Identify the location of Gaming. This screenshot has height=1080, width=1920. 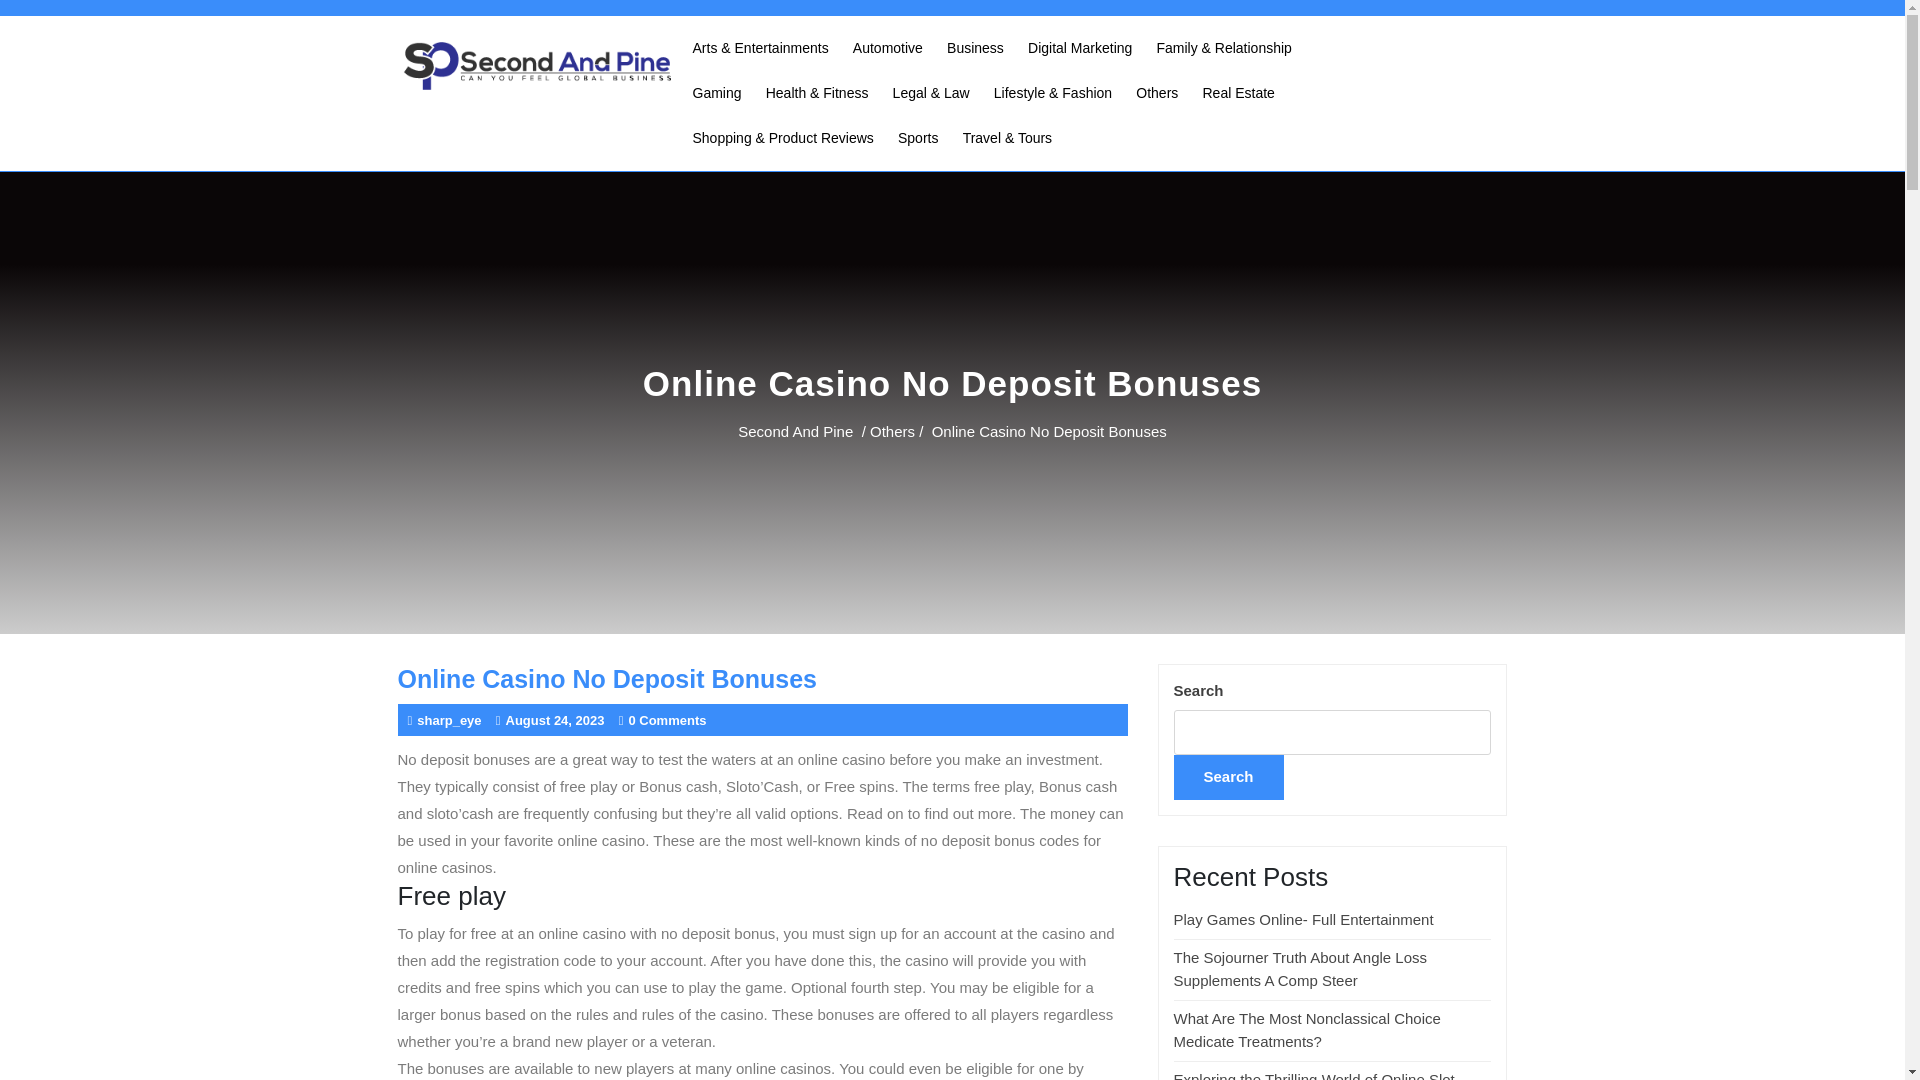
(716, 93).